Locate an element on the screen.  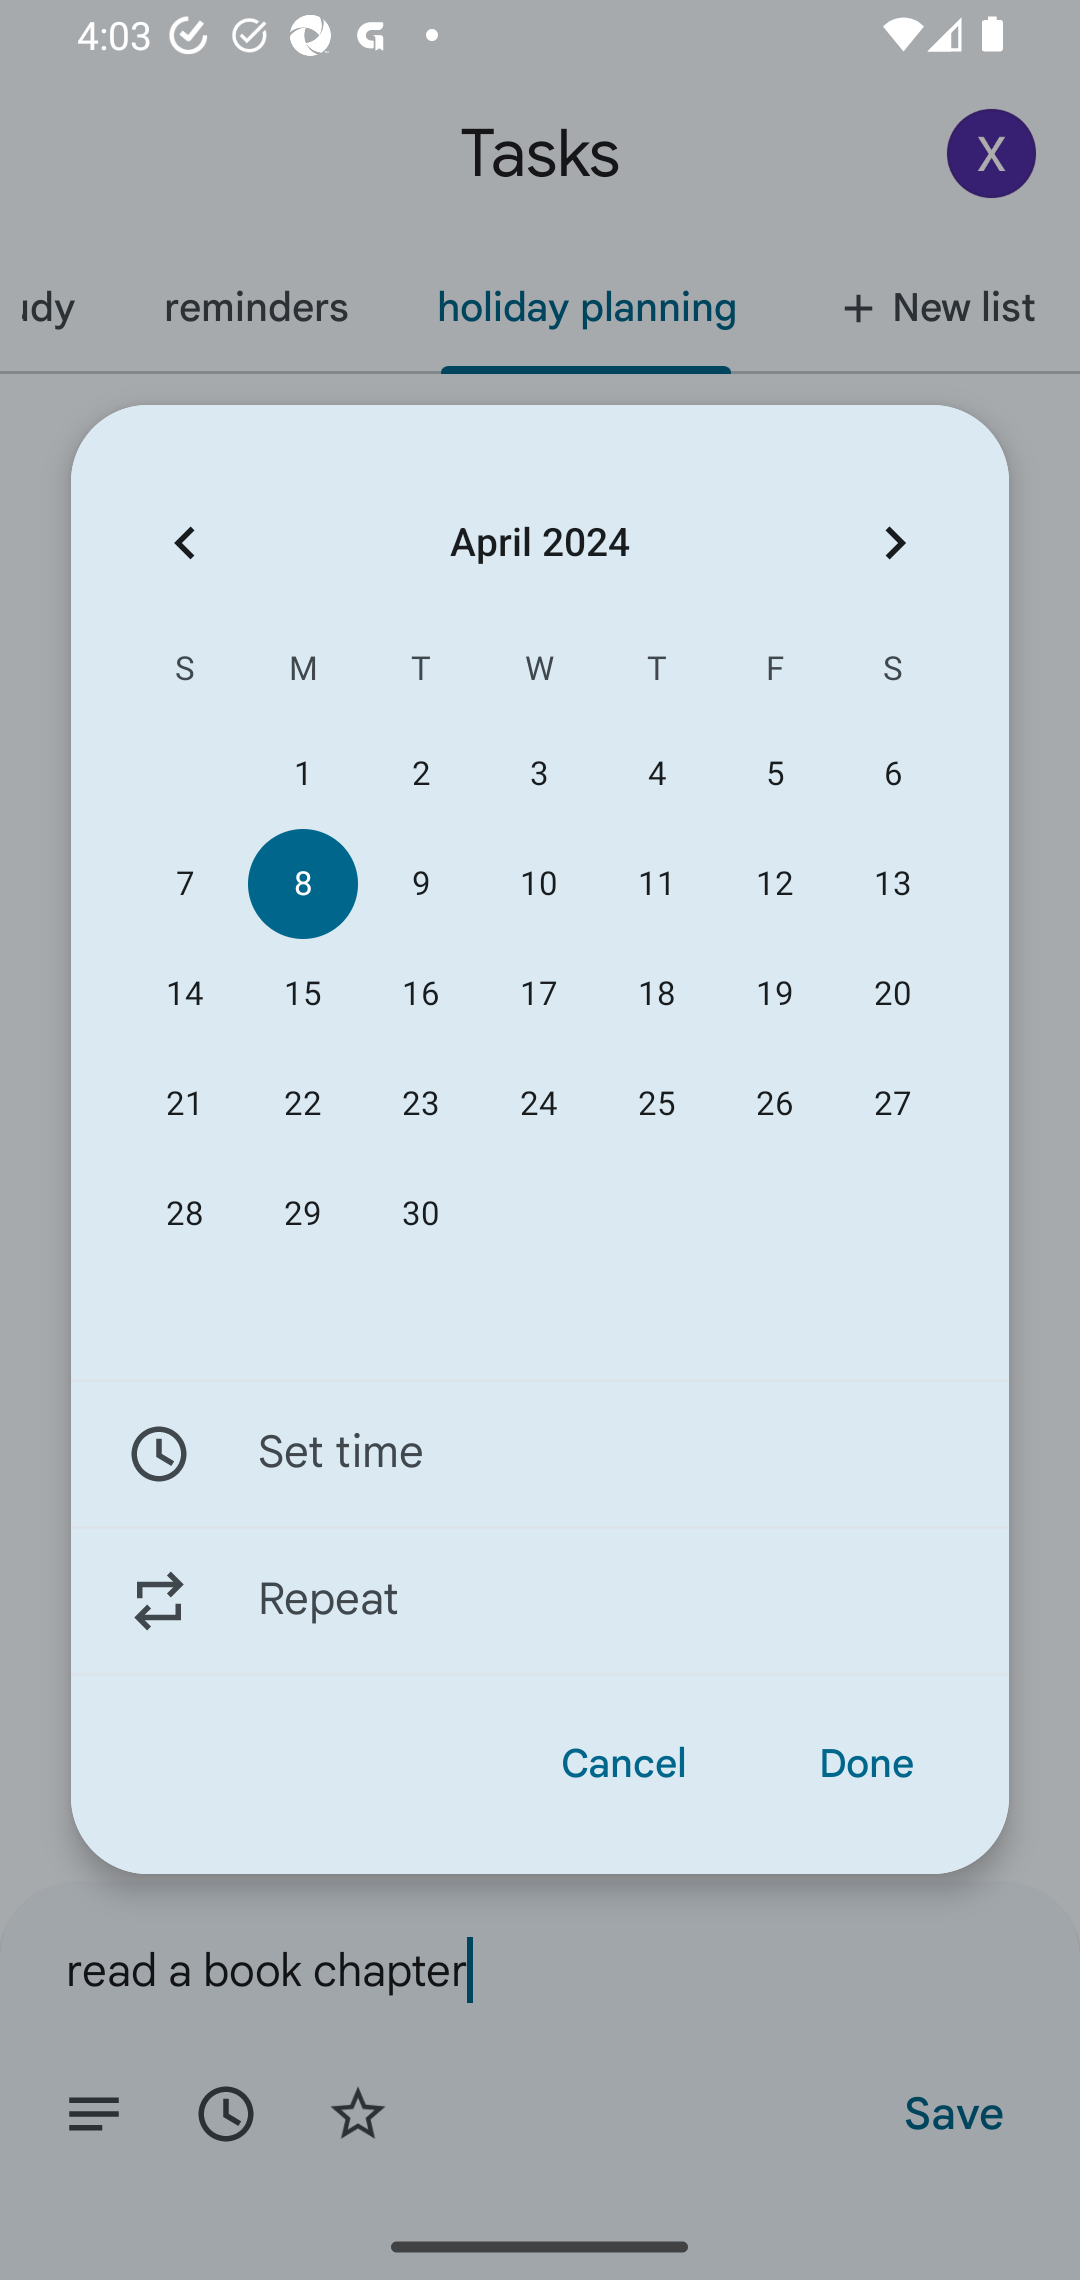
Set time is located at coordinates (540, 1453).